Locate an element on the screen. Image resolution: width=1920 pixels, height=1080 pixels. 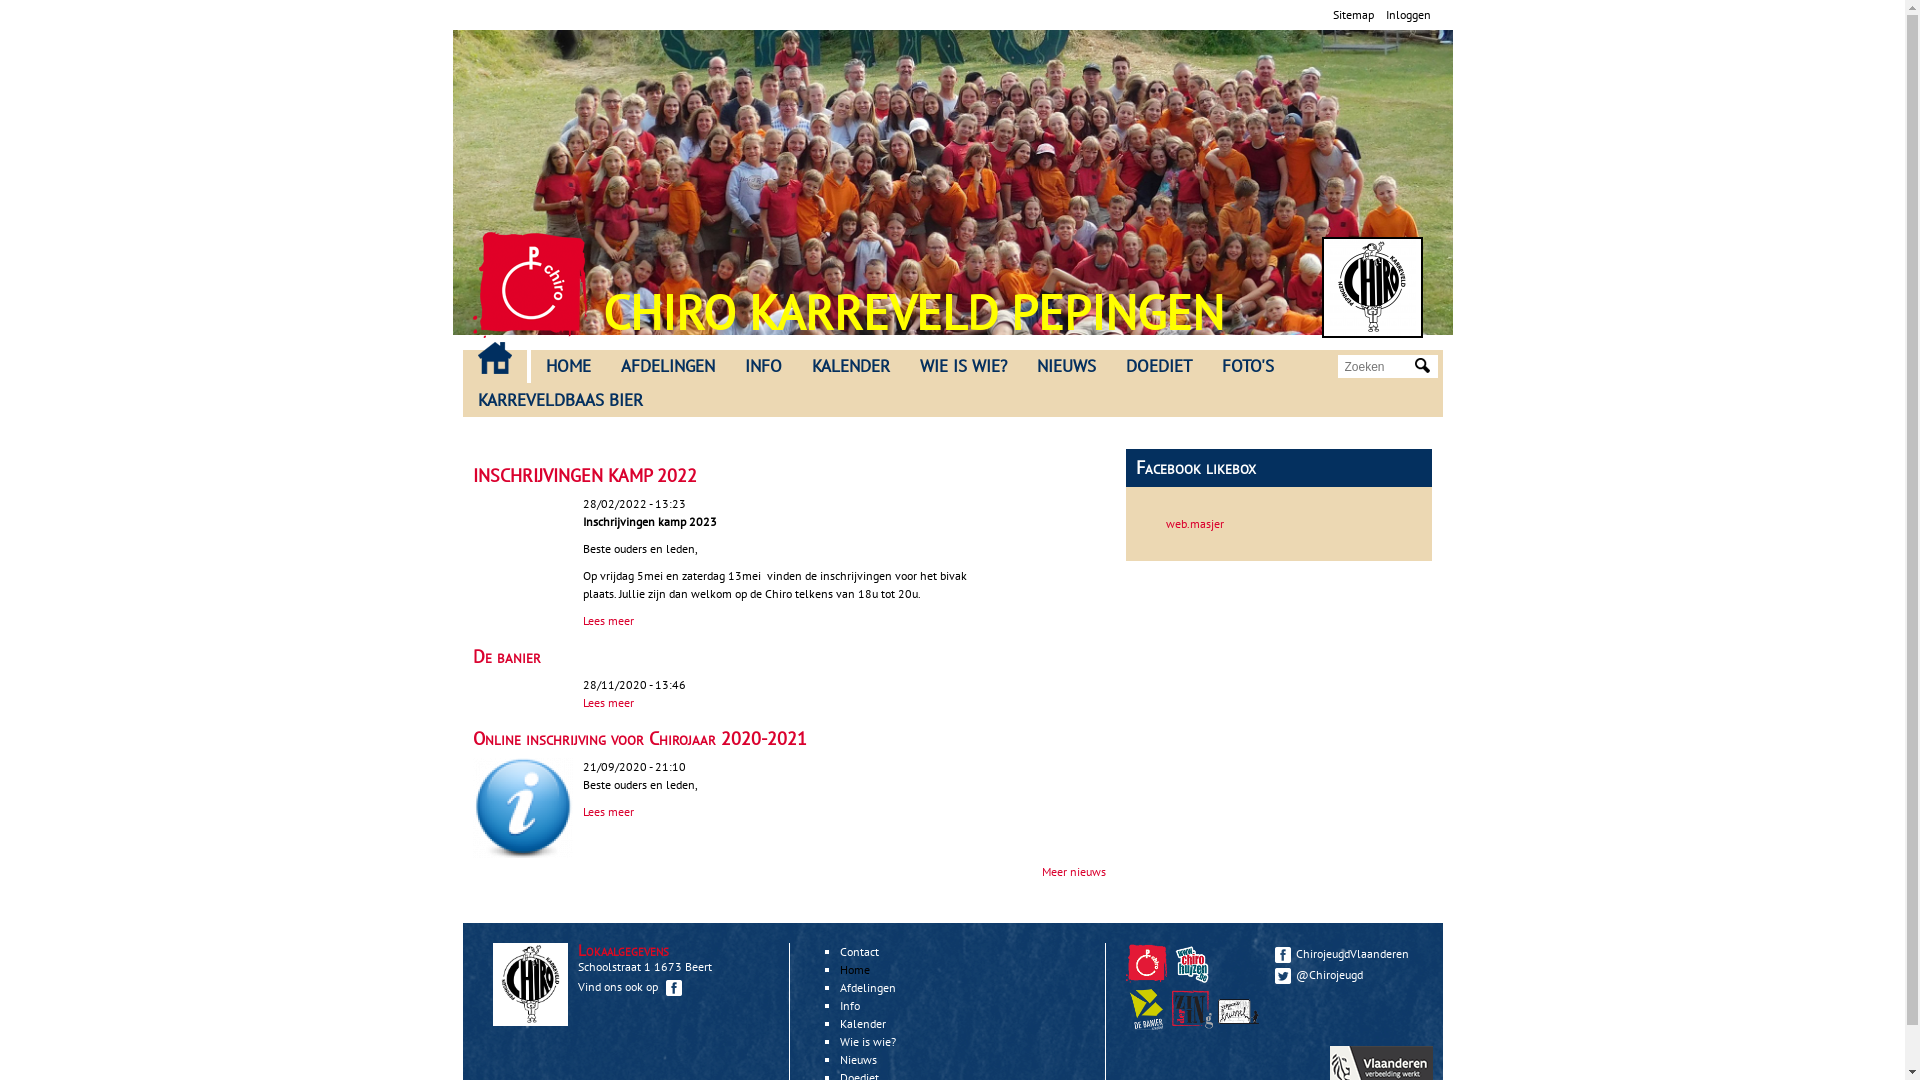
DOEDIET is located at coordinates (1158, 367).